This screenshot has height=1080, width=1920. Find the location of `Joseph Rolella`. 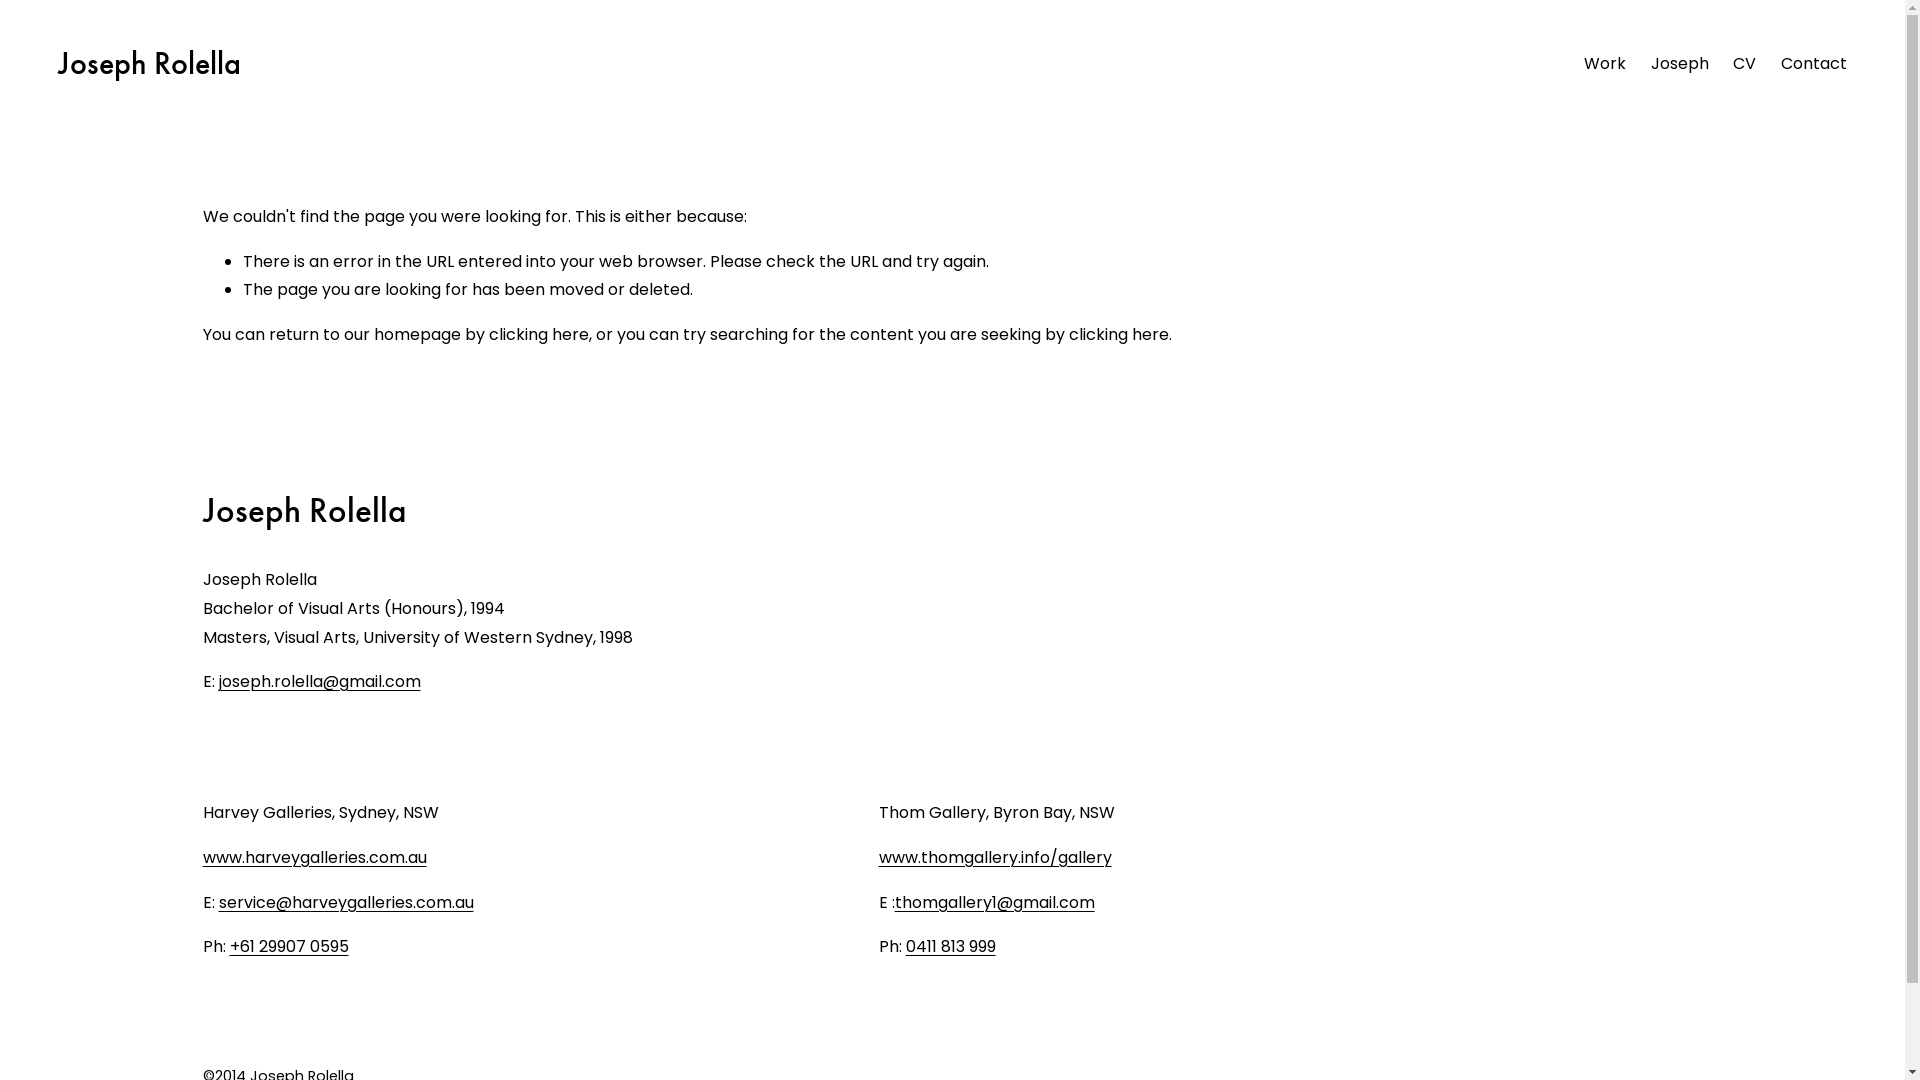

Joseph Rolella is located at coordinates (150, 64).